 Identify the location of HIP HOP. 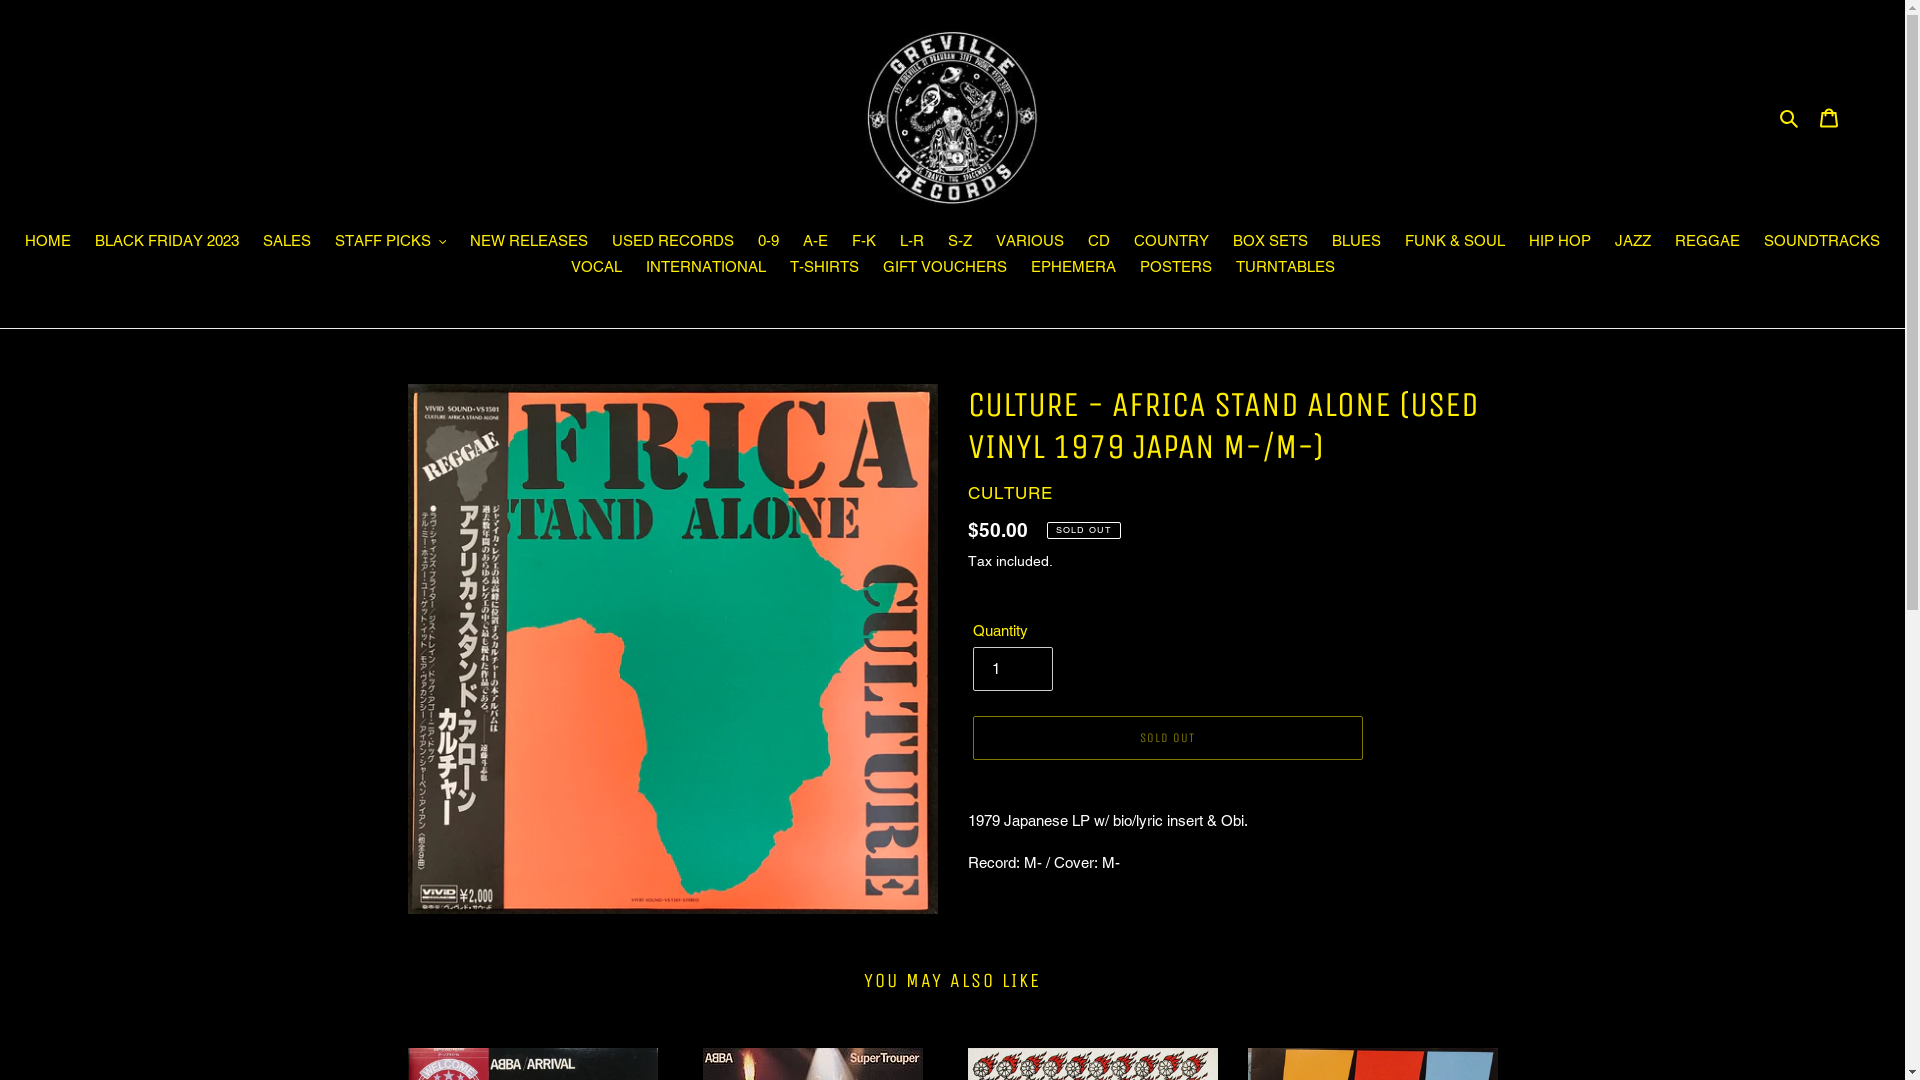
(1560, 243).